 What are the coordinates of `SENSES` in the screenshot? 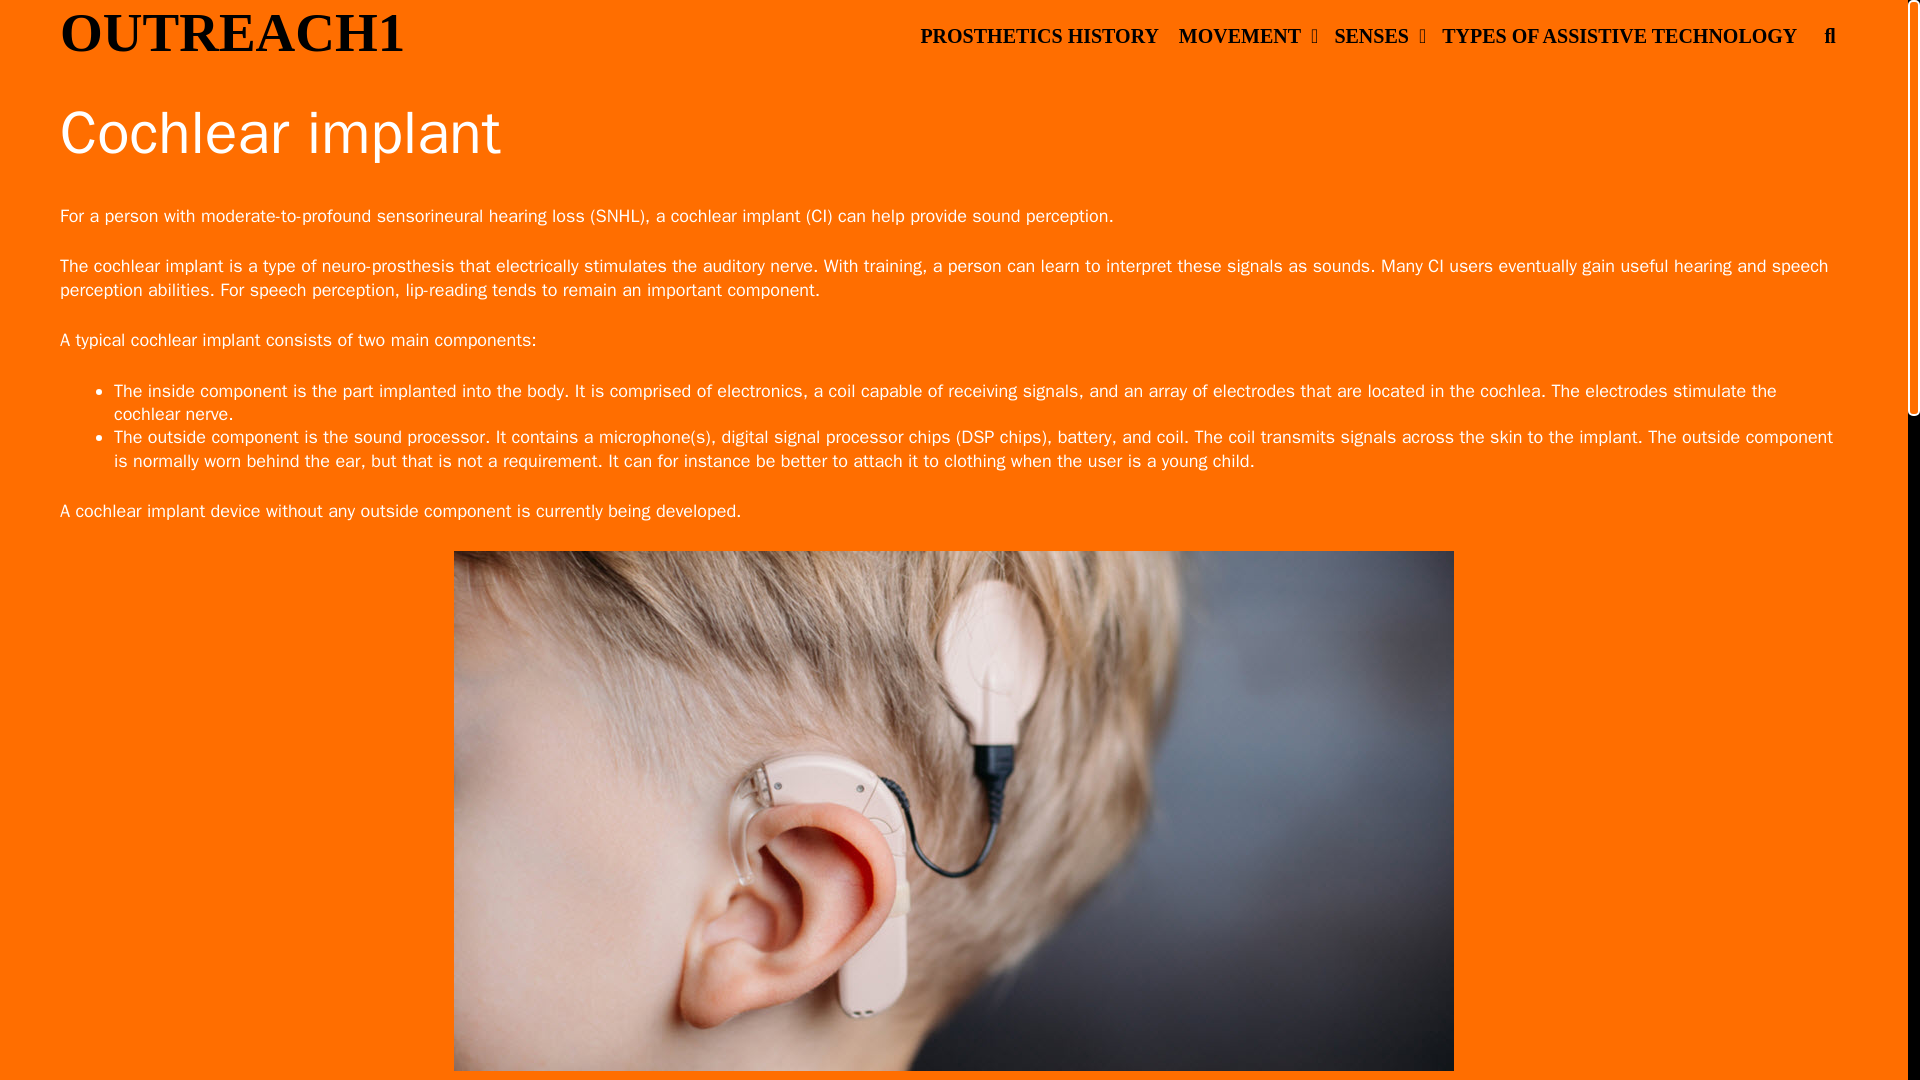 It's located at (1378, 36).